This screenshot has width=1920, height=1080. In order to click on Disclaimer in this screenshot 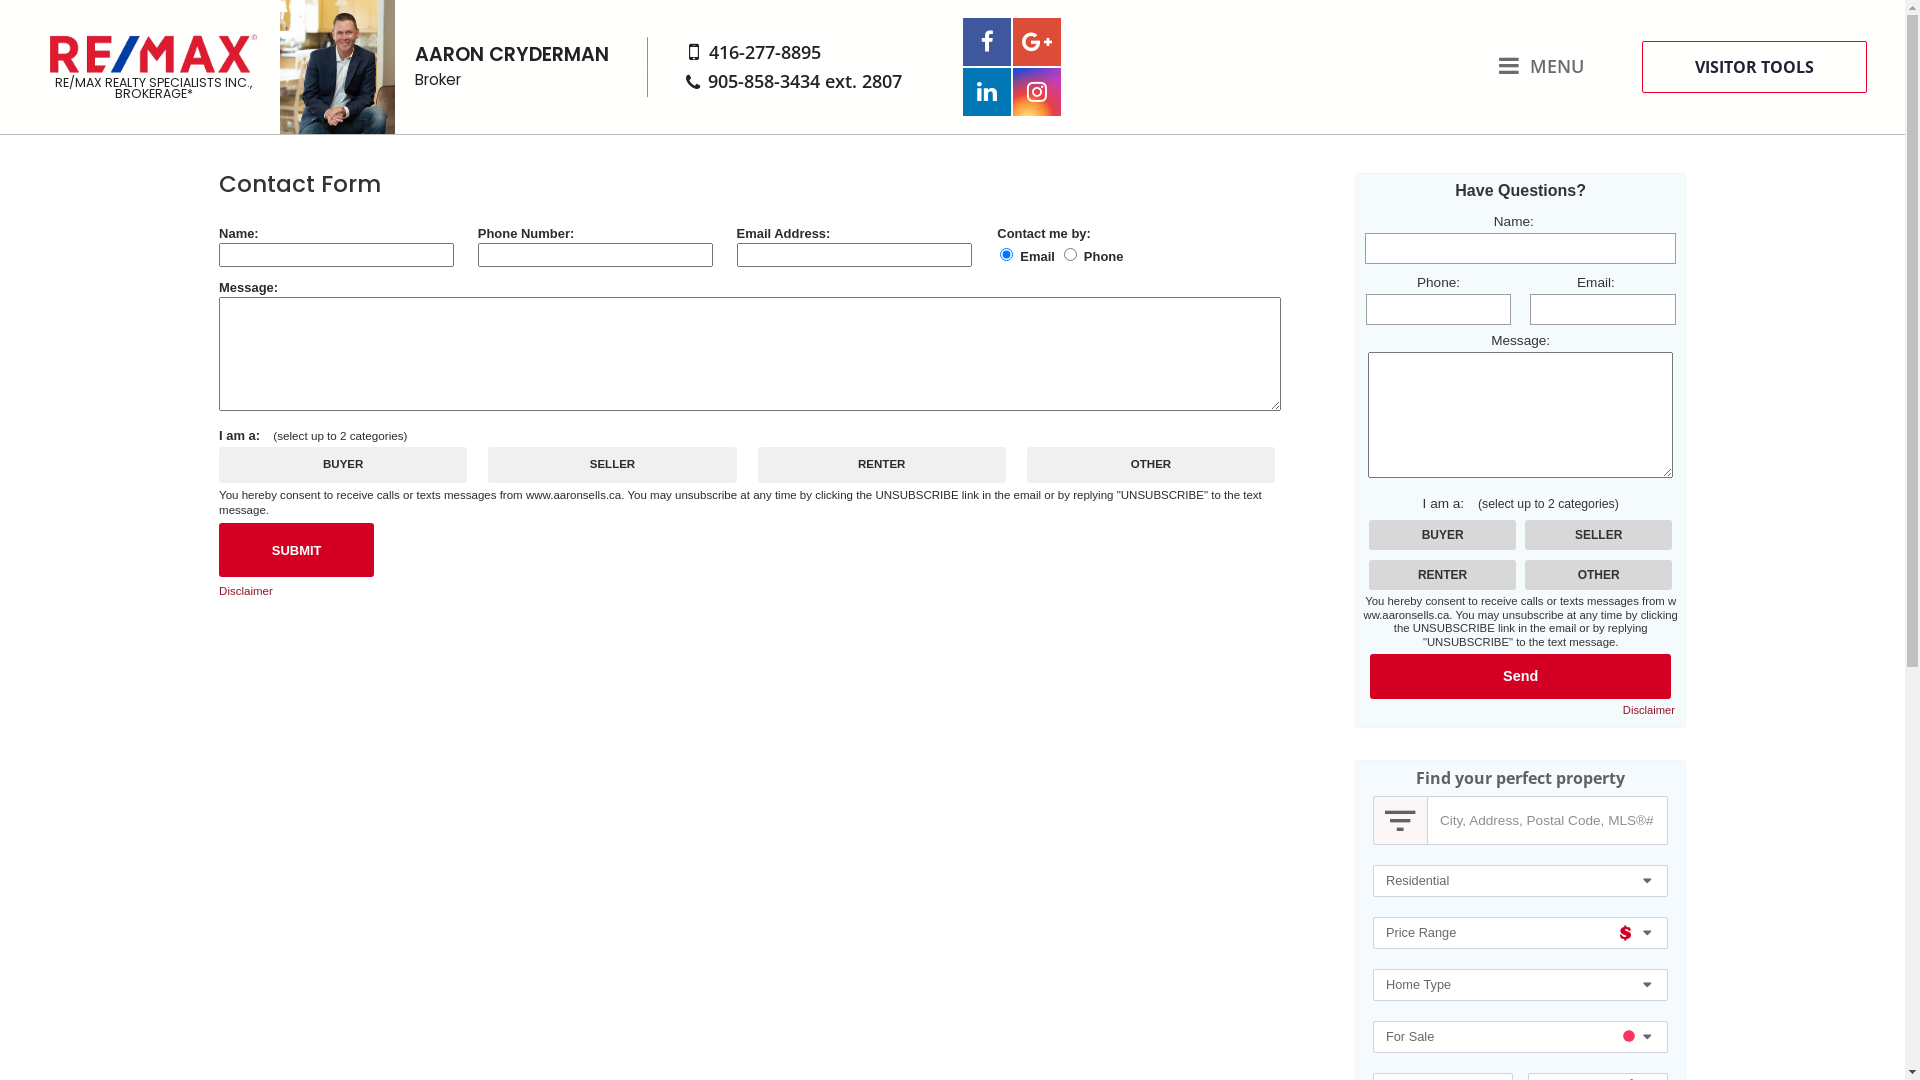, I will do `click(1649, 710)`.